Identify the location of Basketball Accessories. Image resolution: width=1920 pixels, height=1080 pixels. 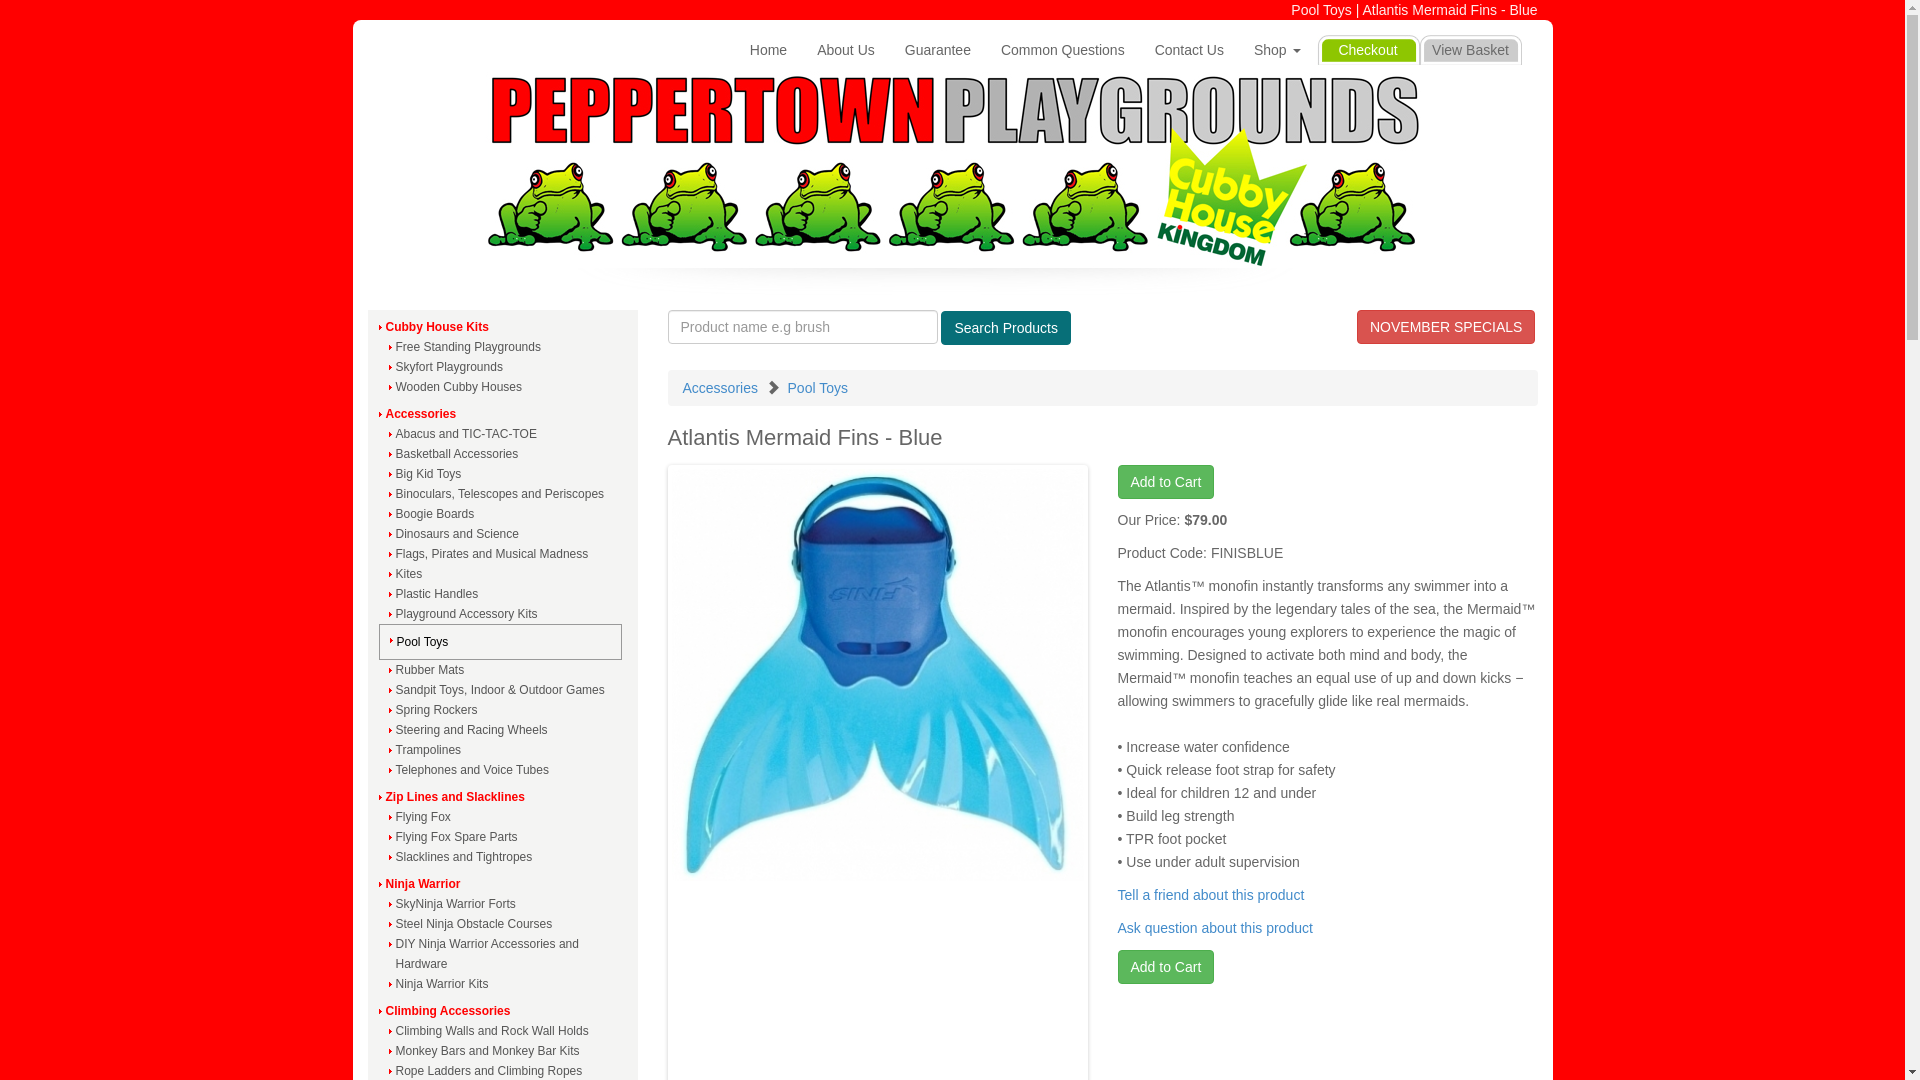
(502, 454).